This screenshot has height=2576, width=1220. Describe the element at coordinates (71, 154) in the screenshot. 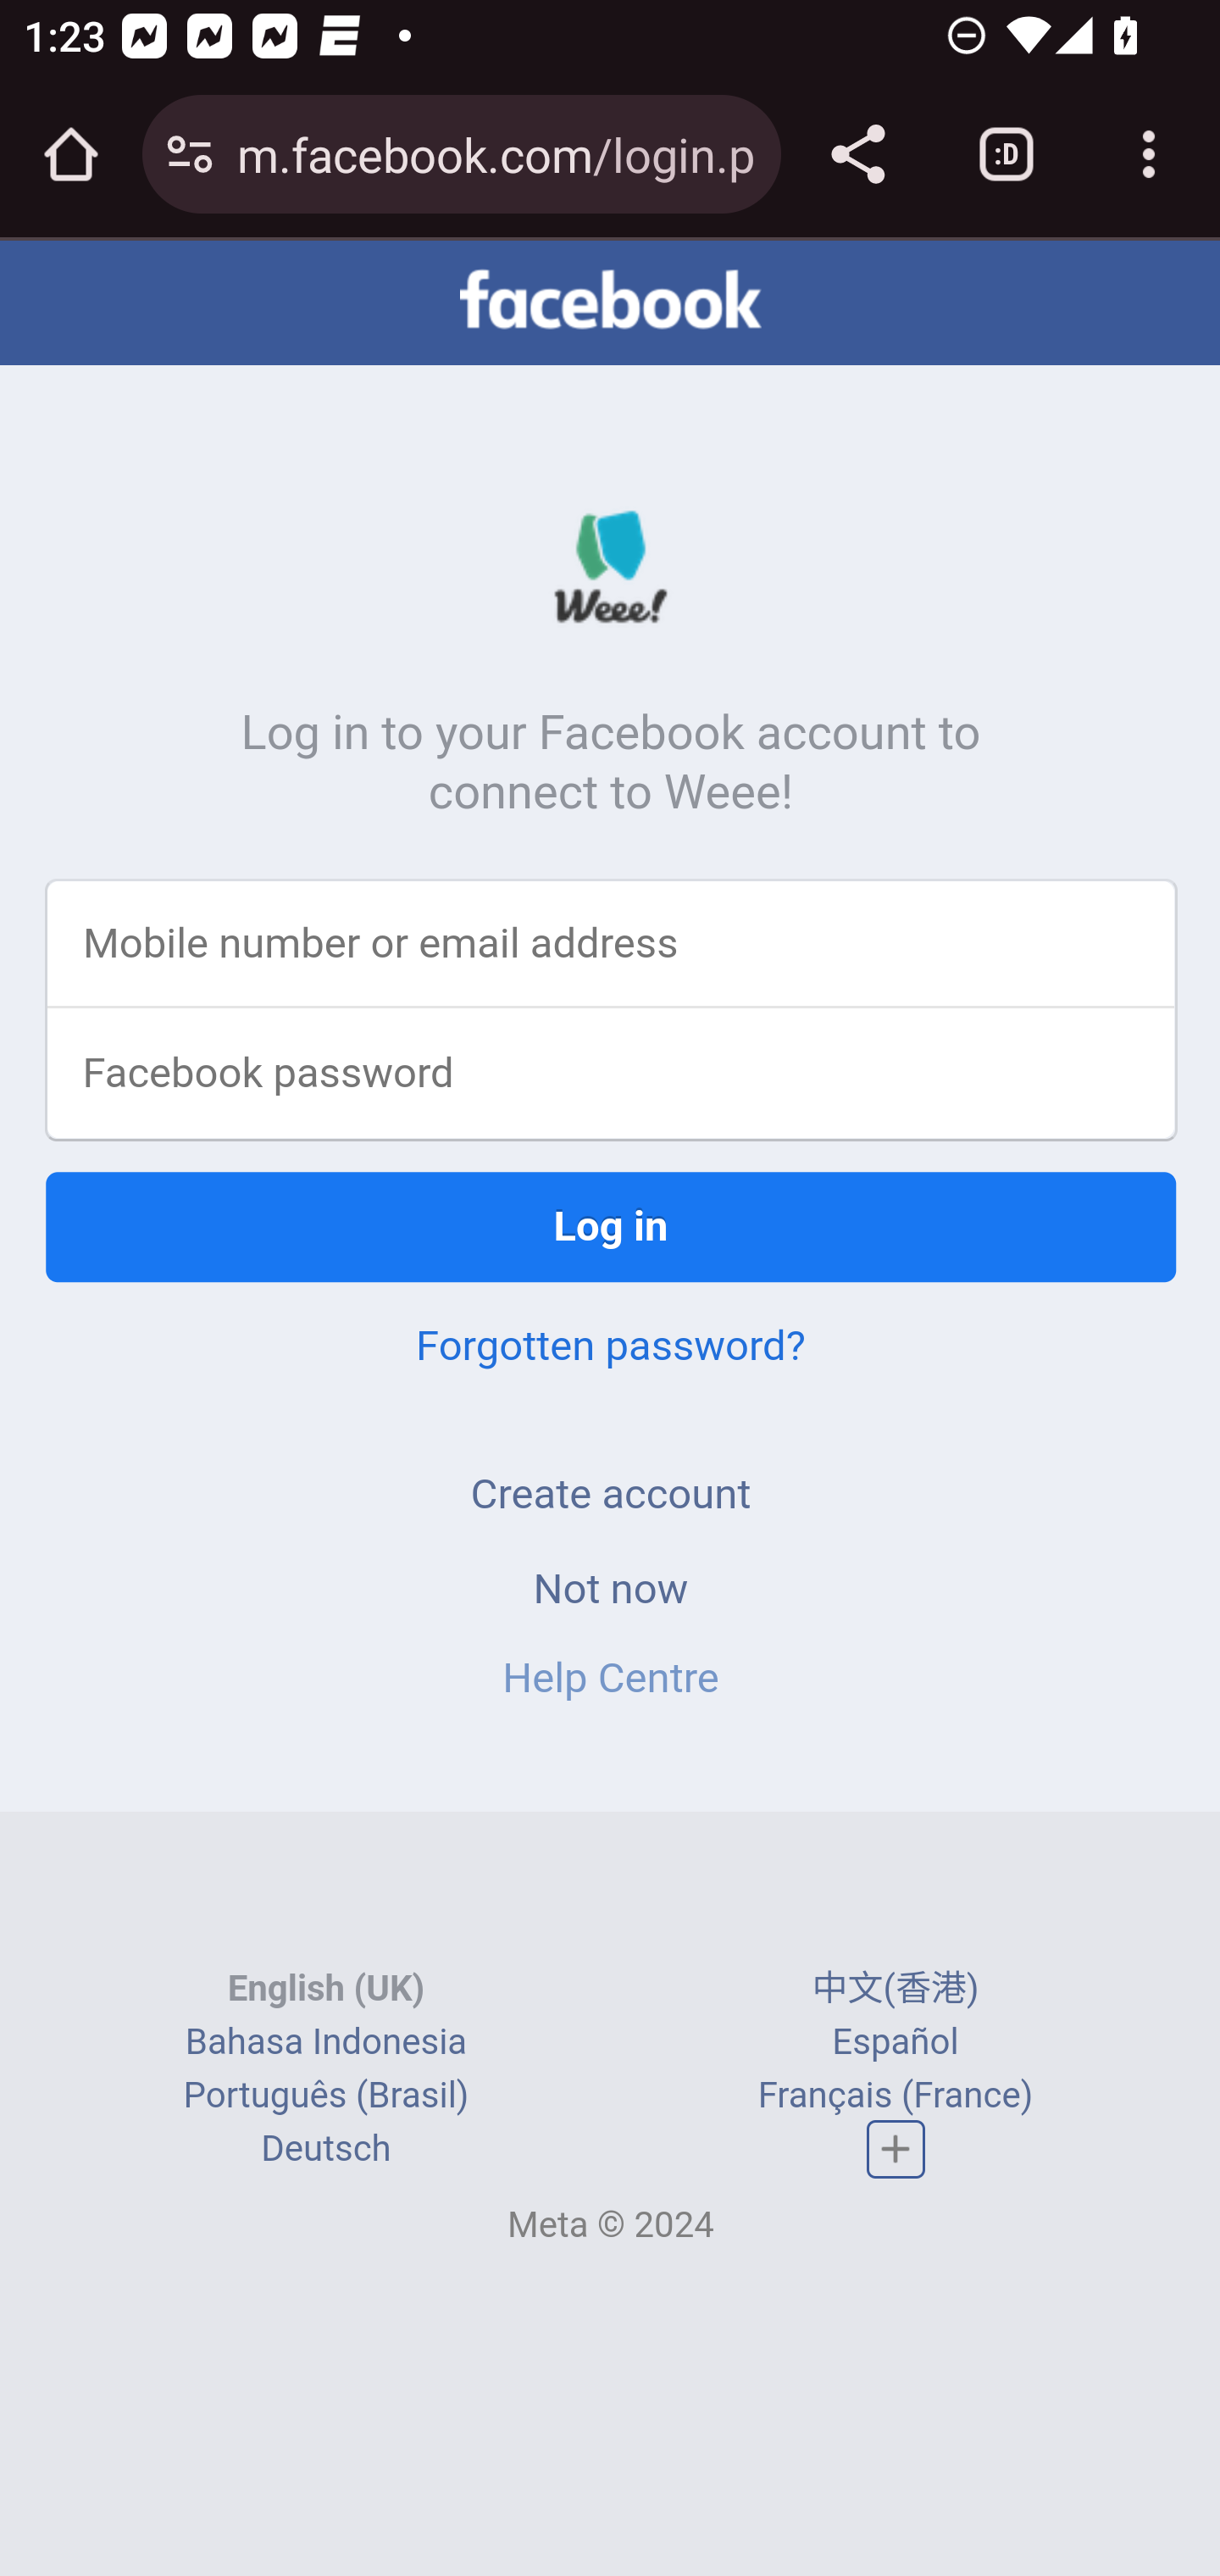

I see `Open the home page` at that location.